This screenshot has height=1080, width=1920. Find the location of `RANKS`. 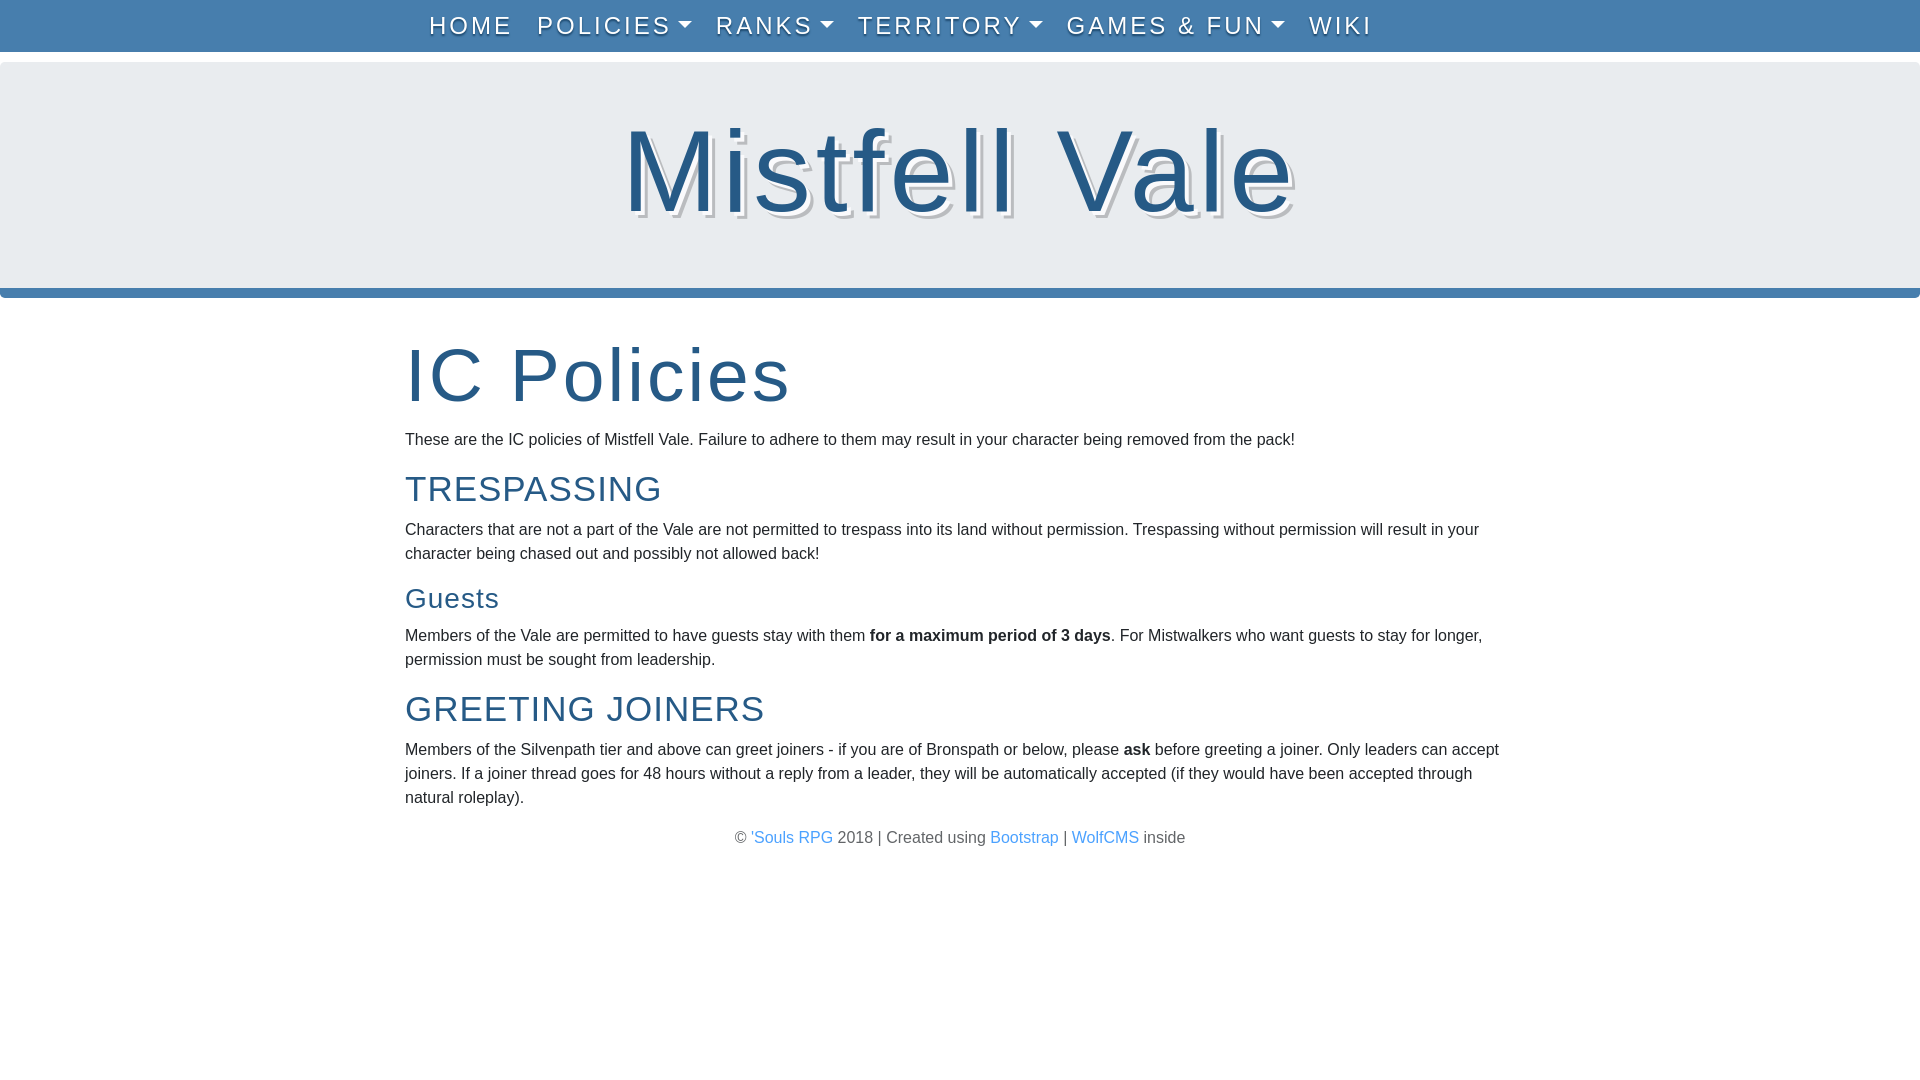

RANKS is located at coordinates (779, 26).